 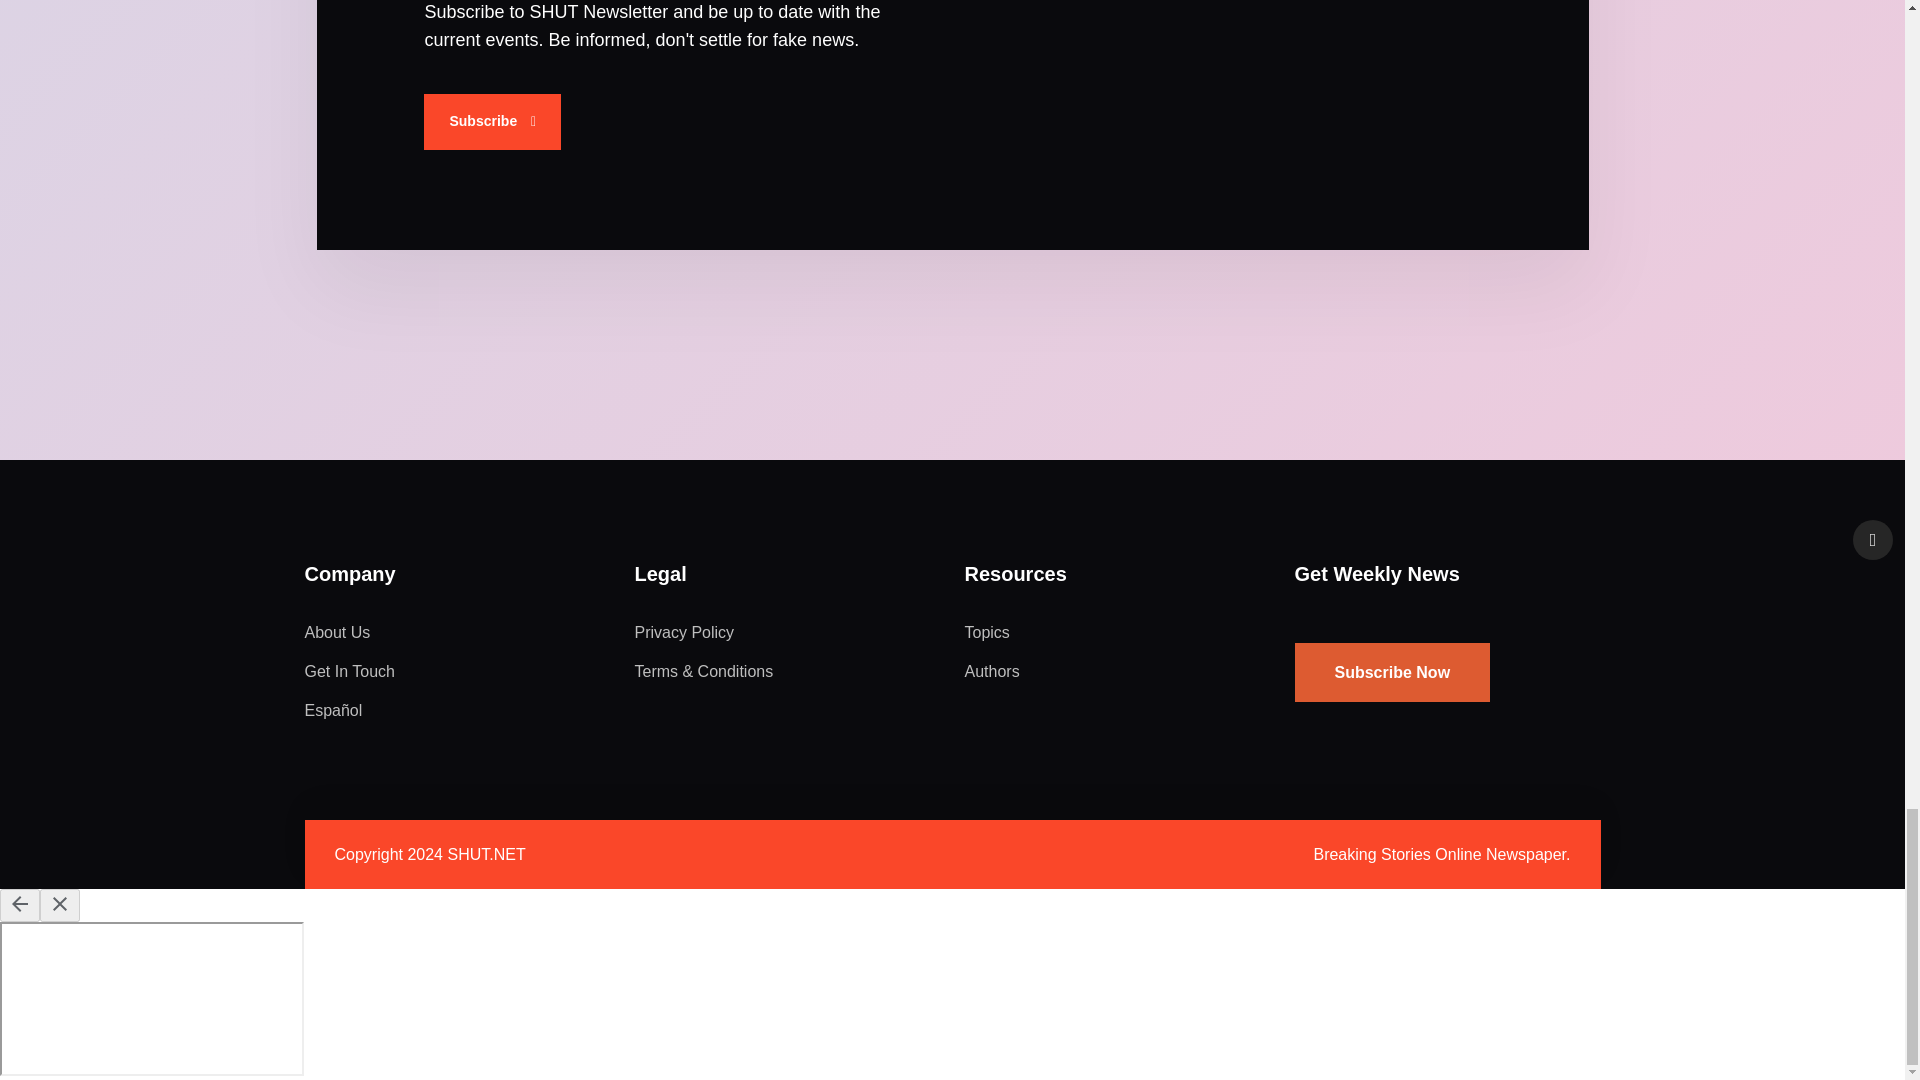 I want to click on About Us, so click(x=336, y=632).